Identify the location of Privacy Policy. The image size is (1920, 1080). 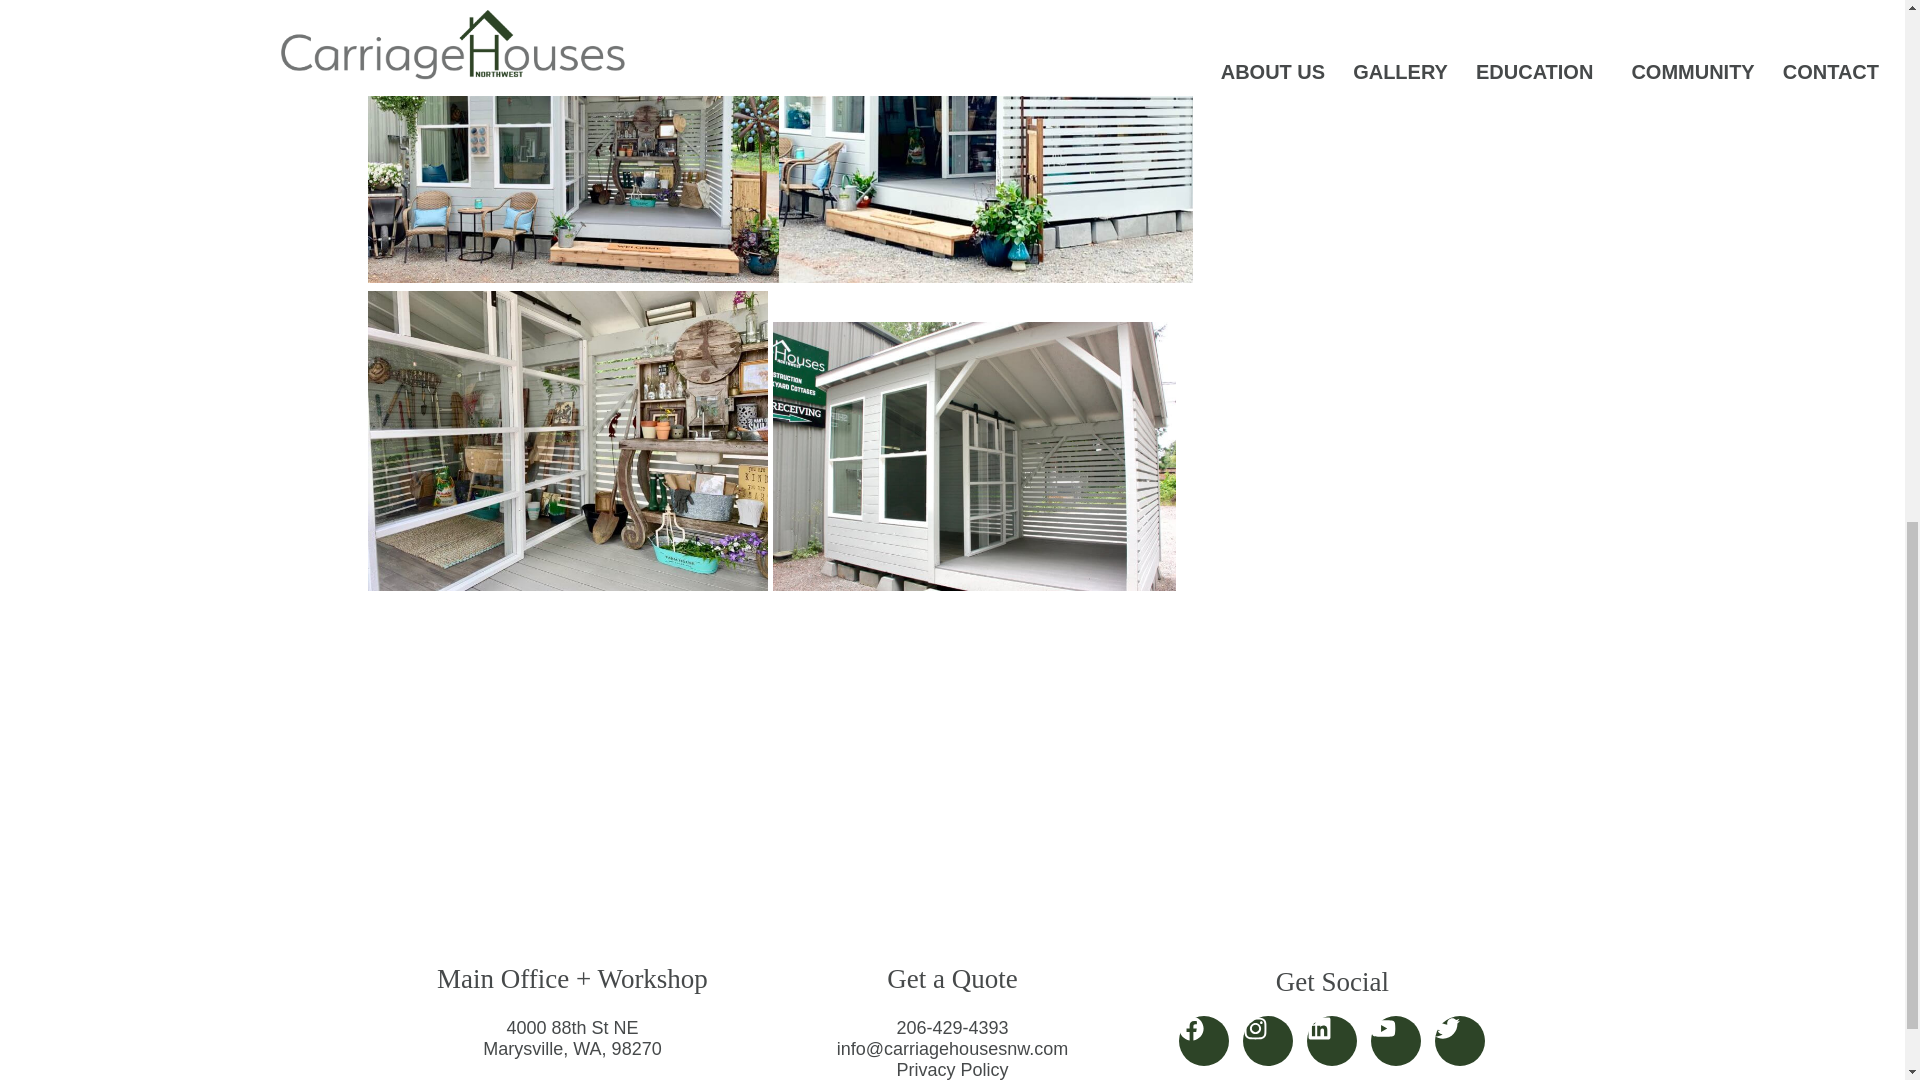
(952, 1070).